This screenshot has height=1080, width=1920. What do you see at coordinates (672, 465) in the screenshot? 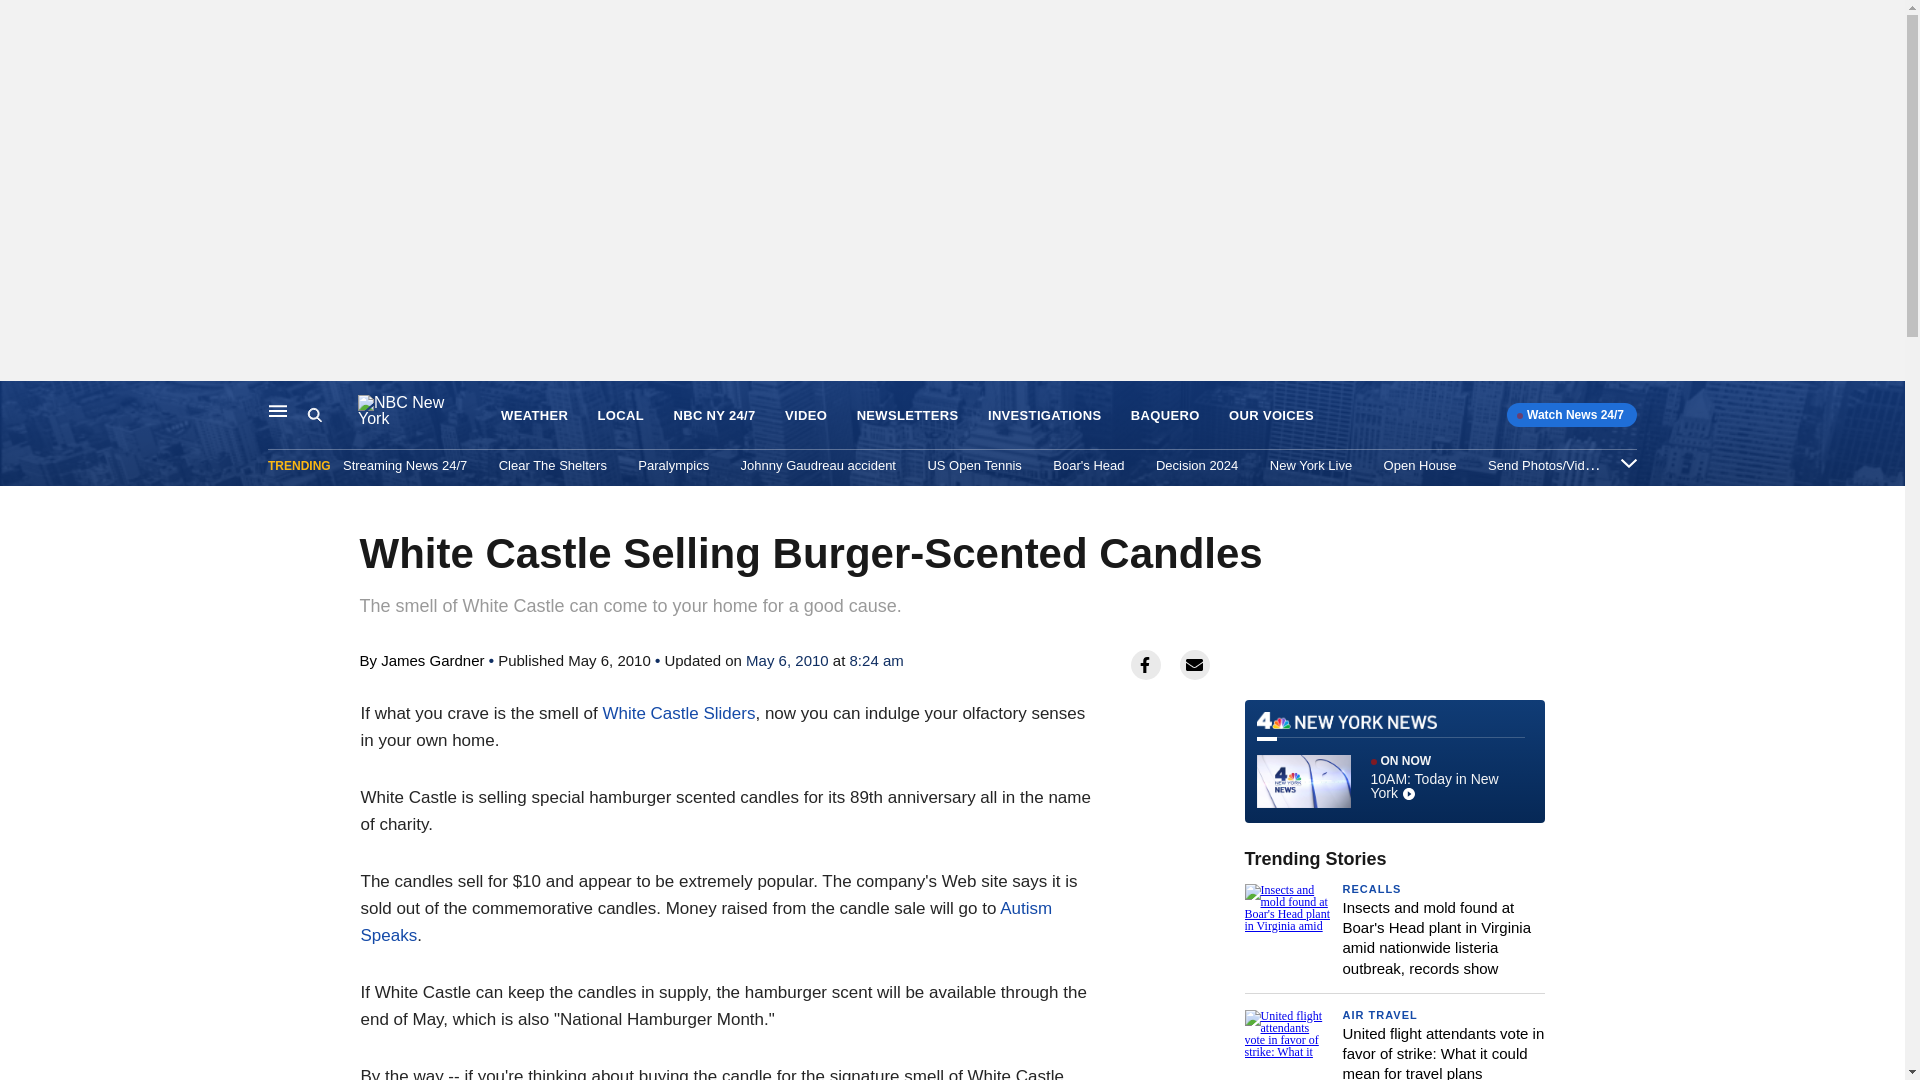
I see `Paralympics` at bounding box center [672, 465].